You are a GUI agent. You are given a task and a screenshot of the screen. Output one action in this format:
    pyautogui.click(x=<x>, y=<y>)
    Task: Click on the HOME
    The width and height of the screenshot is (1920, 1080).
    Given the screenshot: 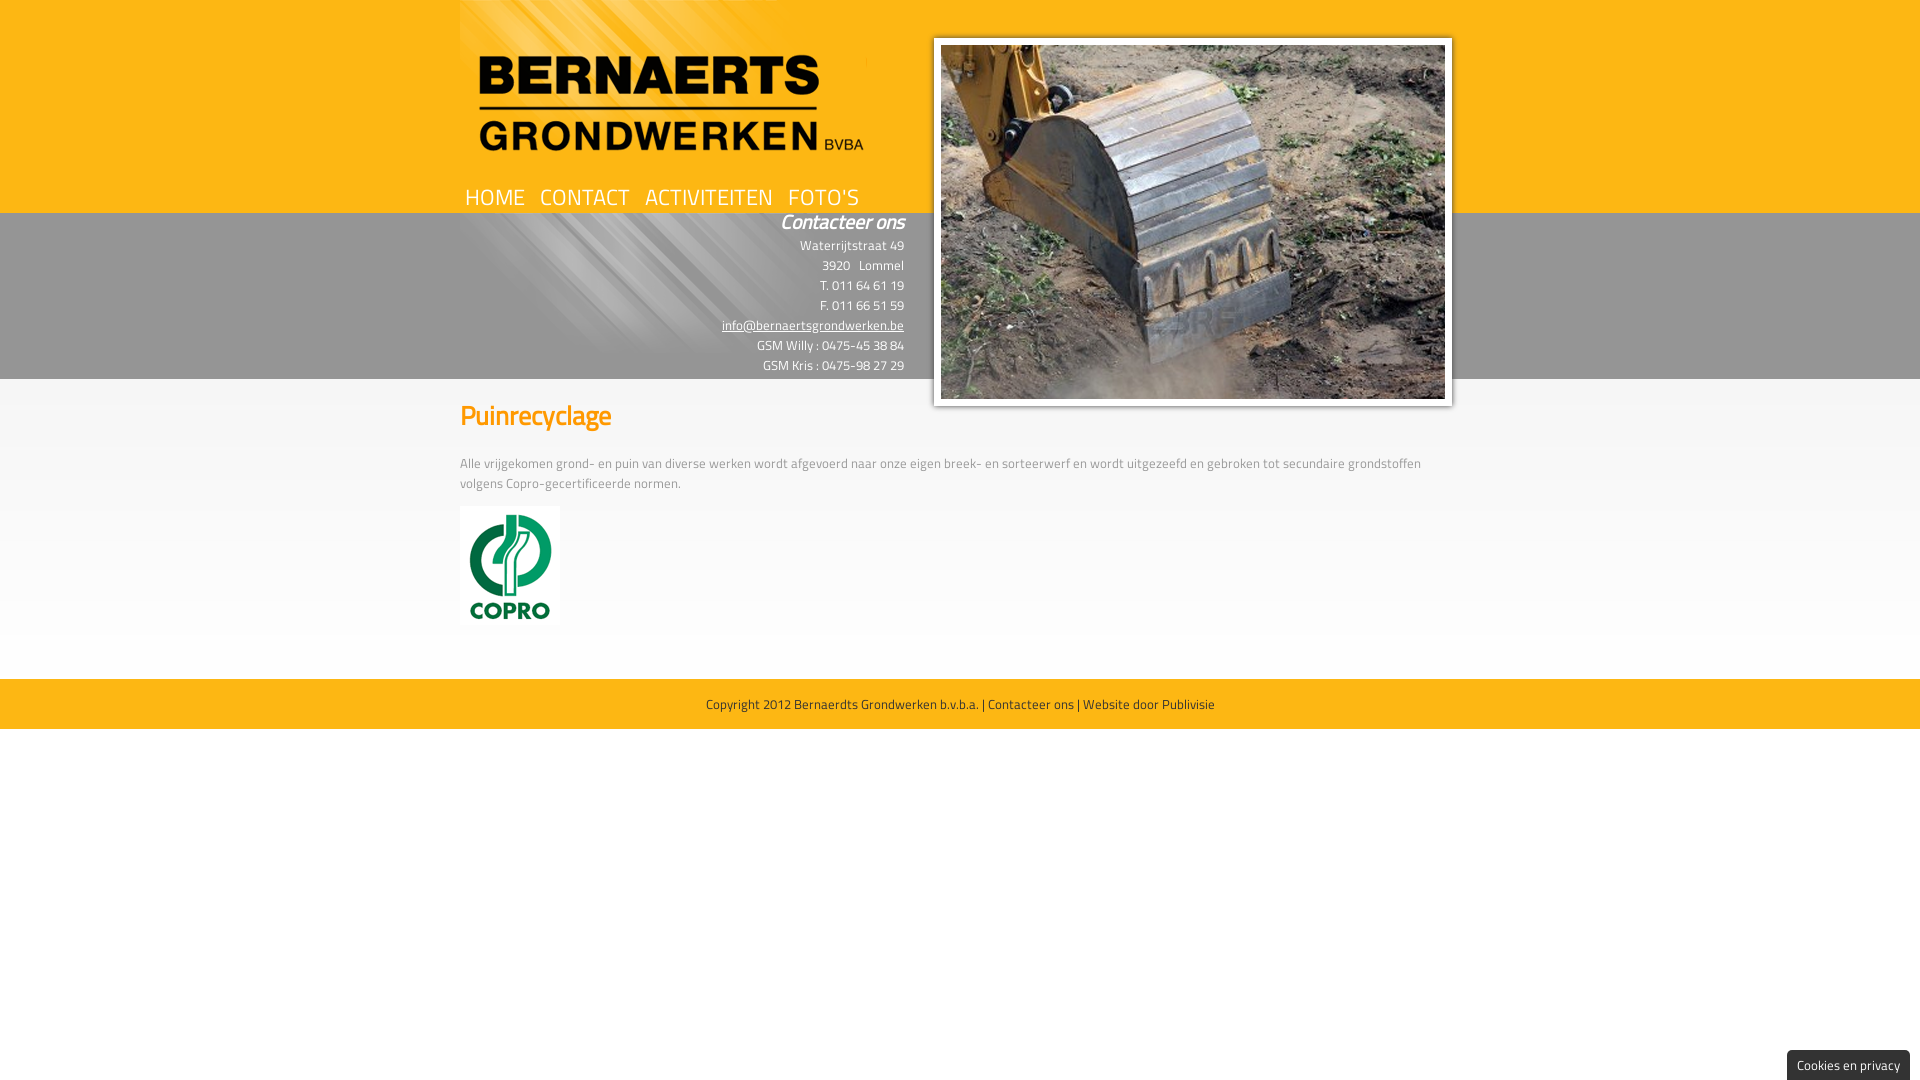 What is the action you would take?
    pyautogui.click(x=495, y=198)
    